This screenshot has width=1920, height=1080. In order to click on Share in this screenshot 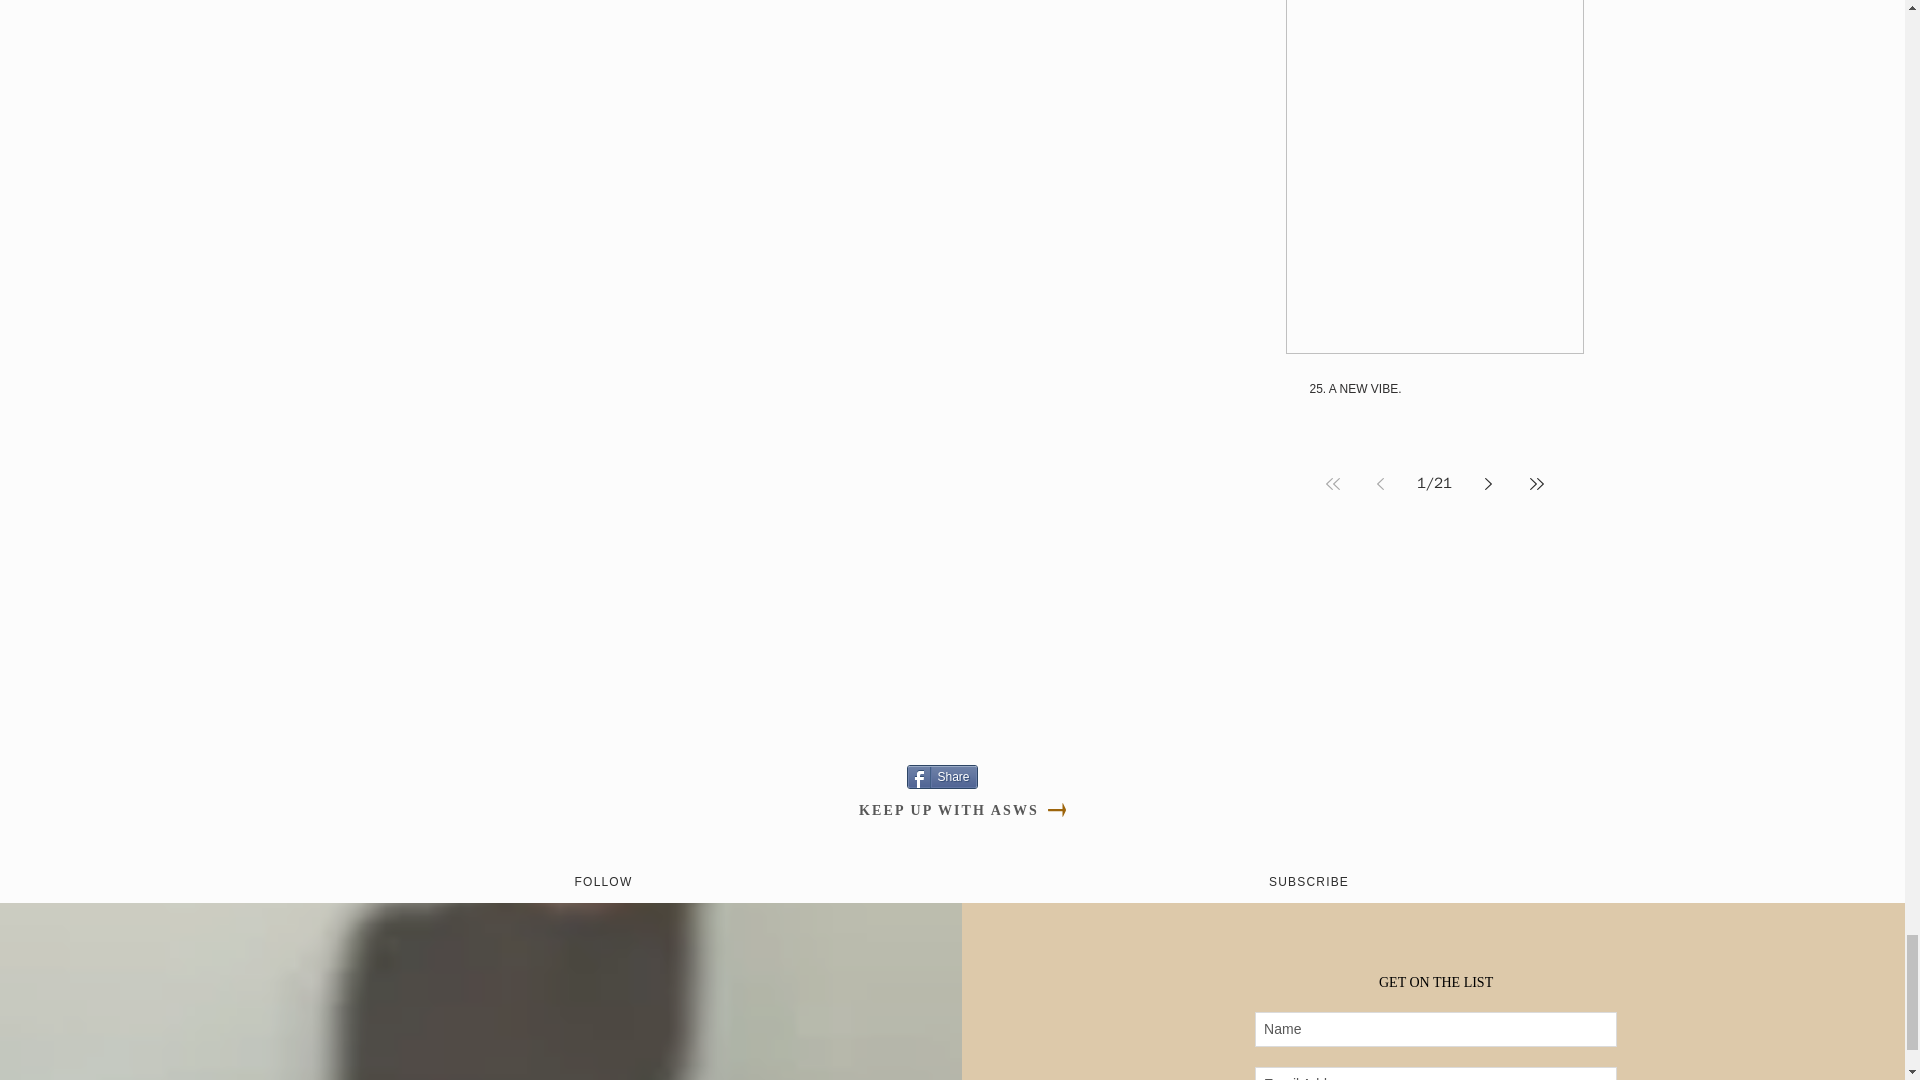, I will do `click(942, 776)`.